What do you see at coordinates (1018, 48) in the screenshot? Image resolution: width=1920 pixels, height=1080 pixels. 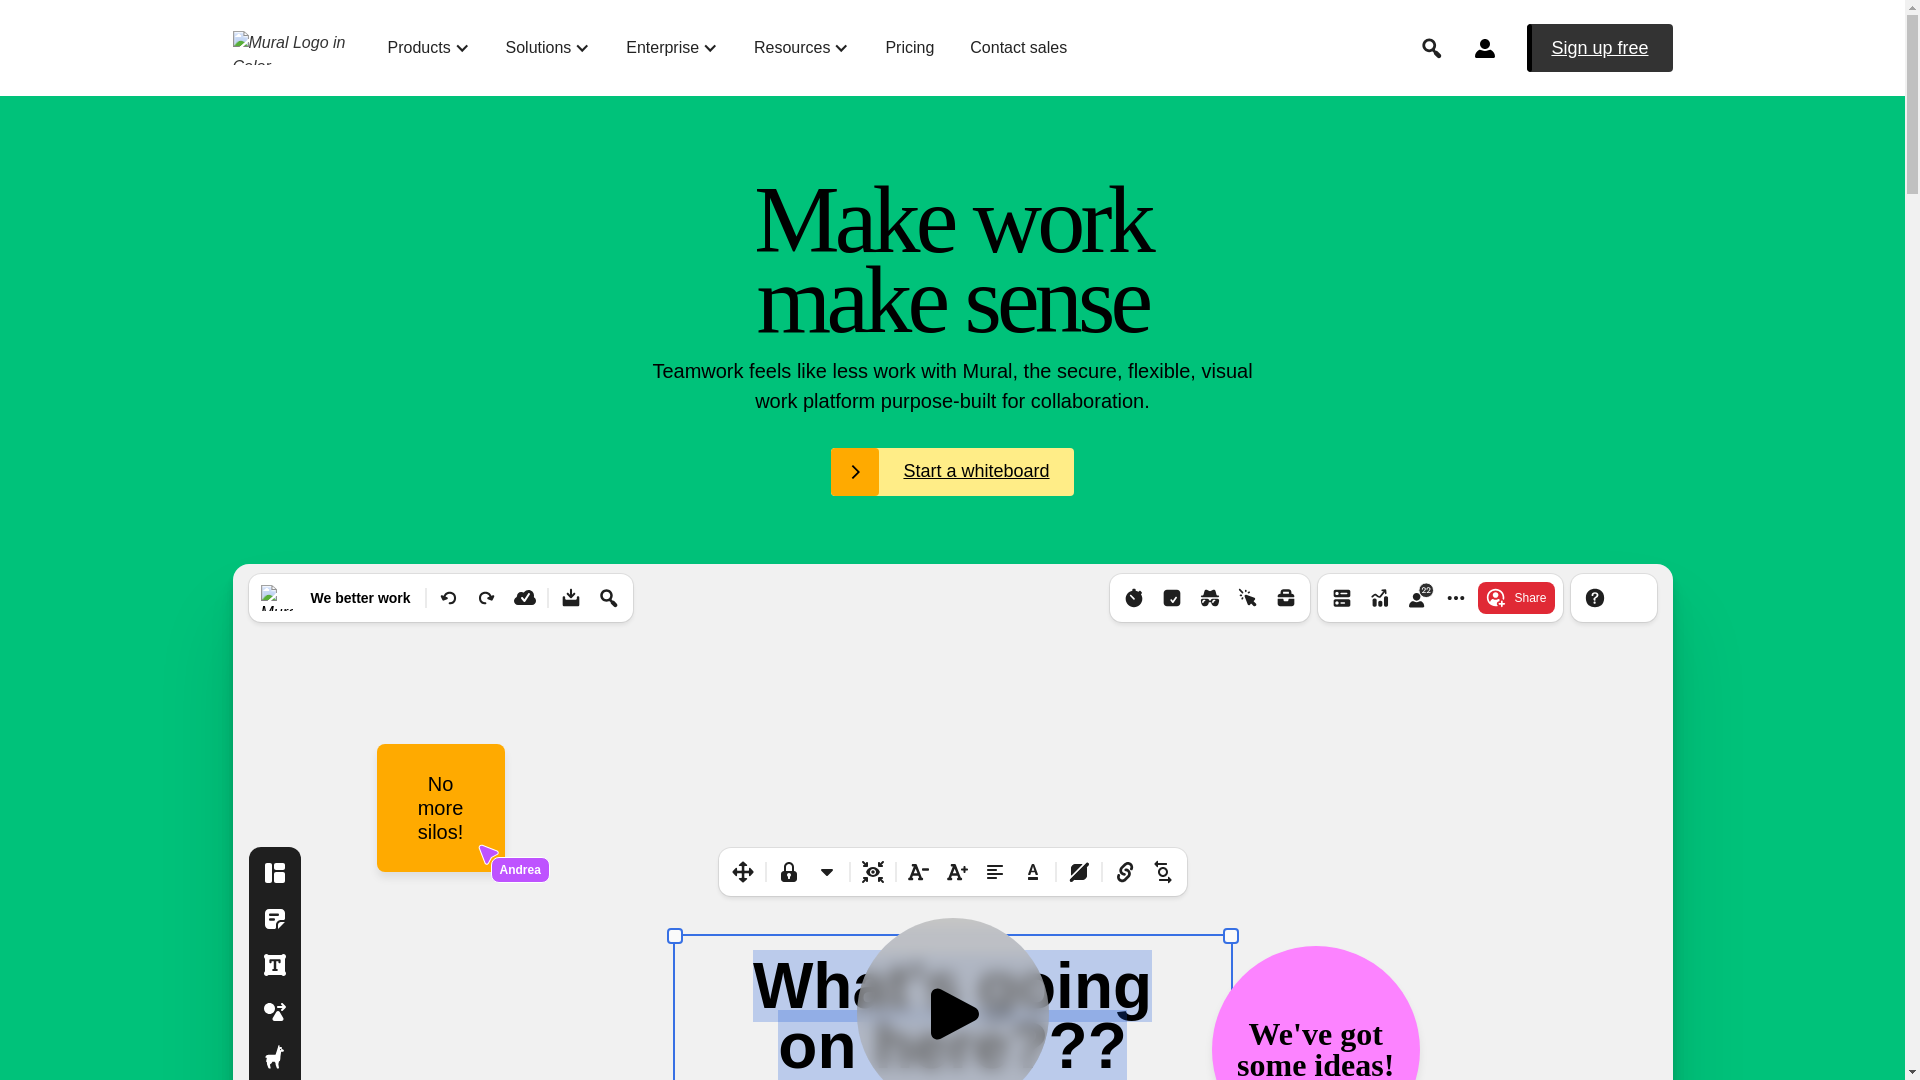 I see `Contact sales` at bounding box center [1018, 48].